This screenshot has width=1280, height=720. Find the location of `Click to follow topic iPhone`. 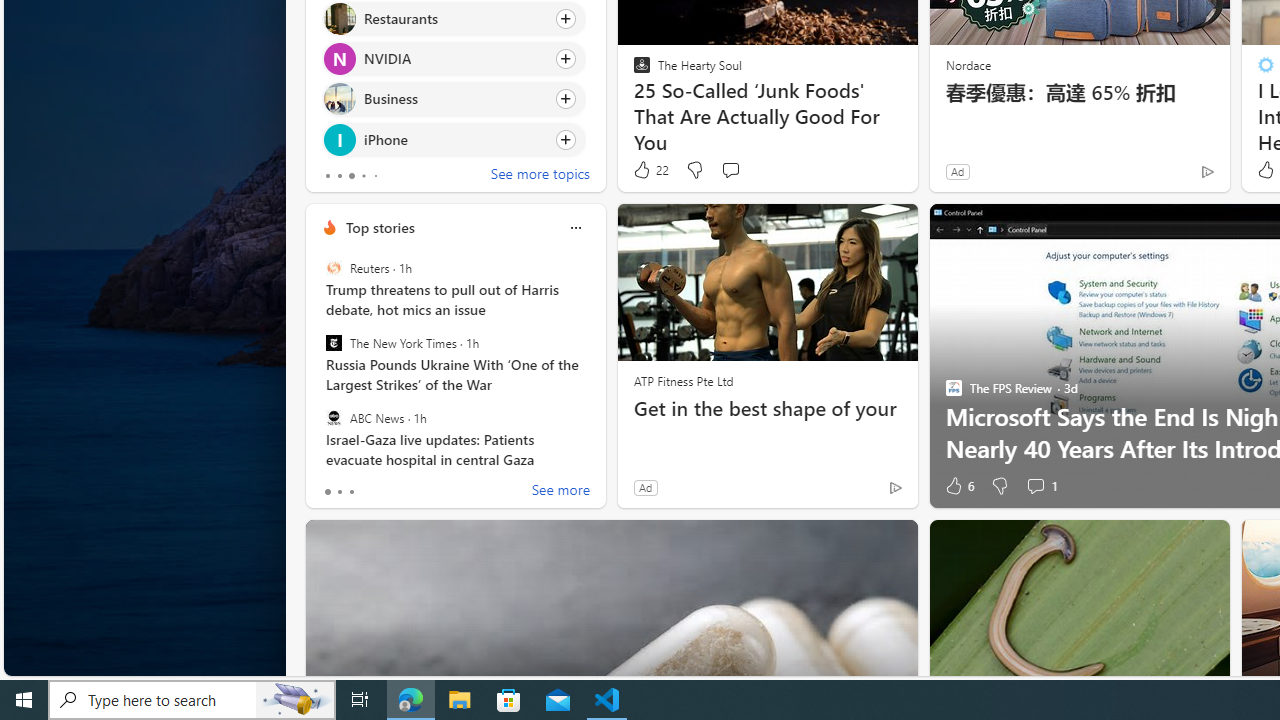

Click to follow topic iPhone is located at coordinates (454, 138).